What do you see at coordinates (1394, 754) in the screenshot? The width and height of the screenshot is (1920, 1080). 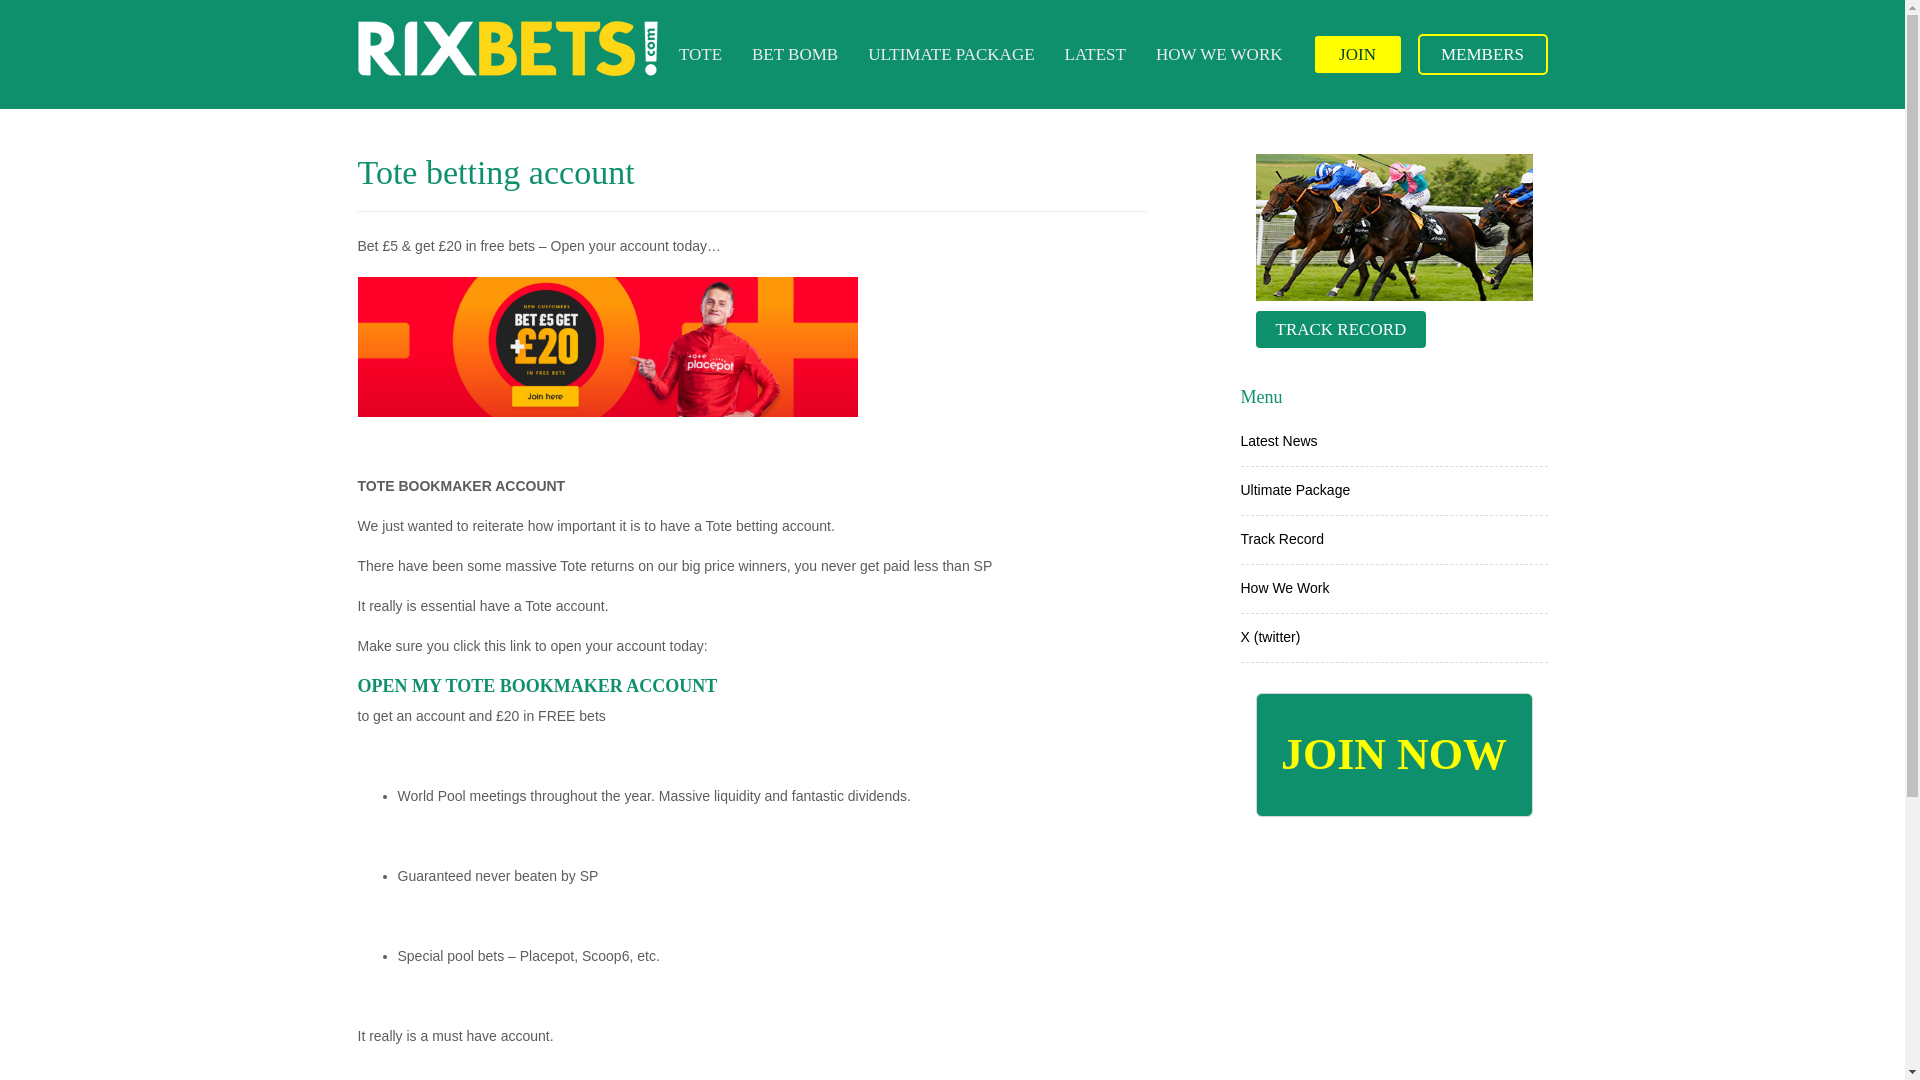 I see `JOIN NOW` at bounding box center [1394, 754].